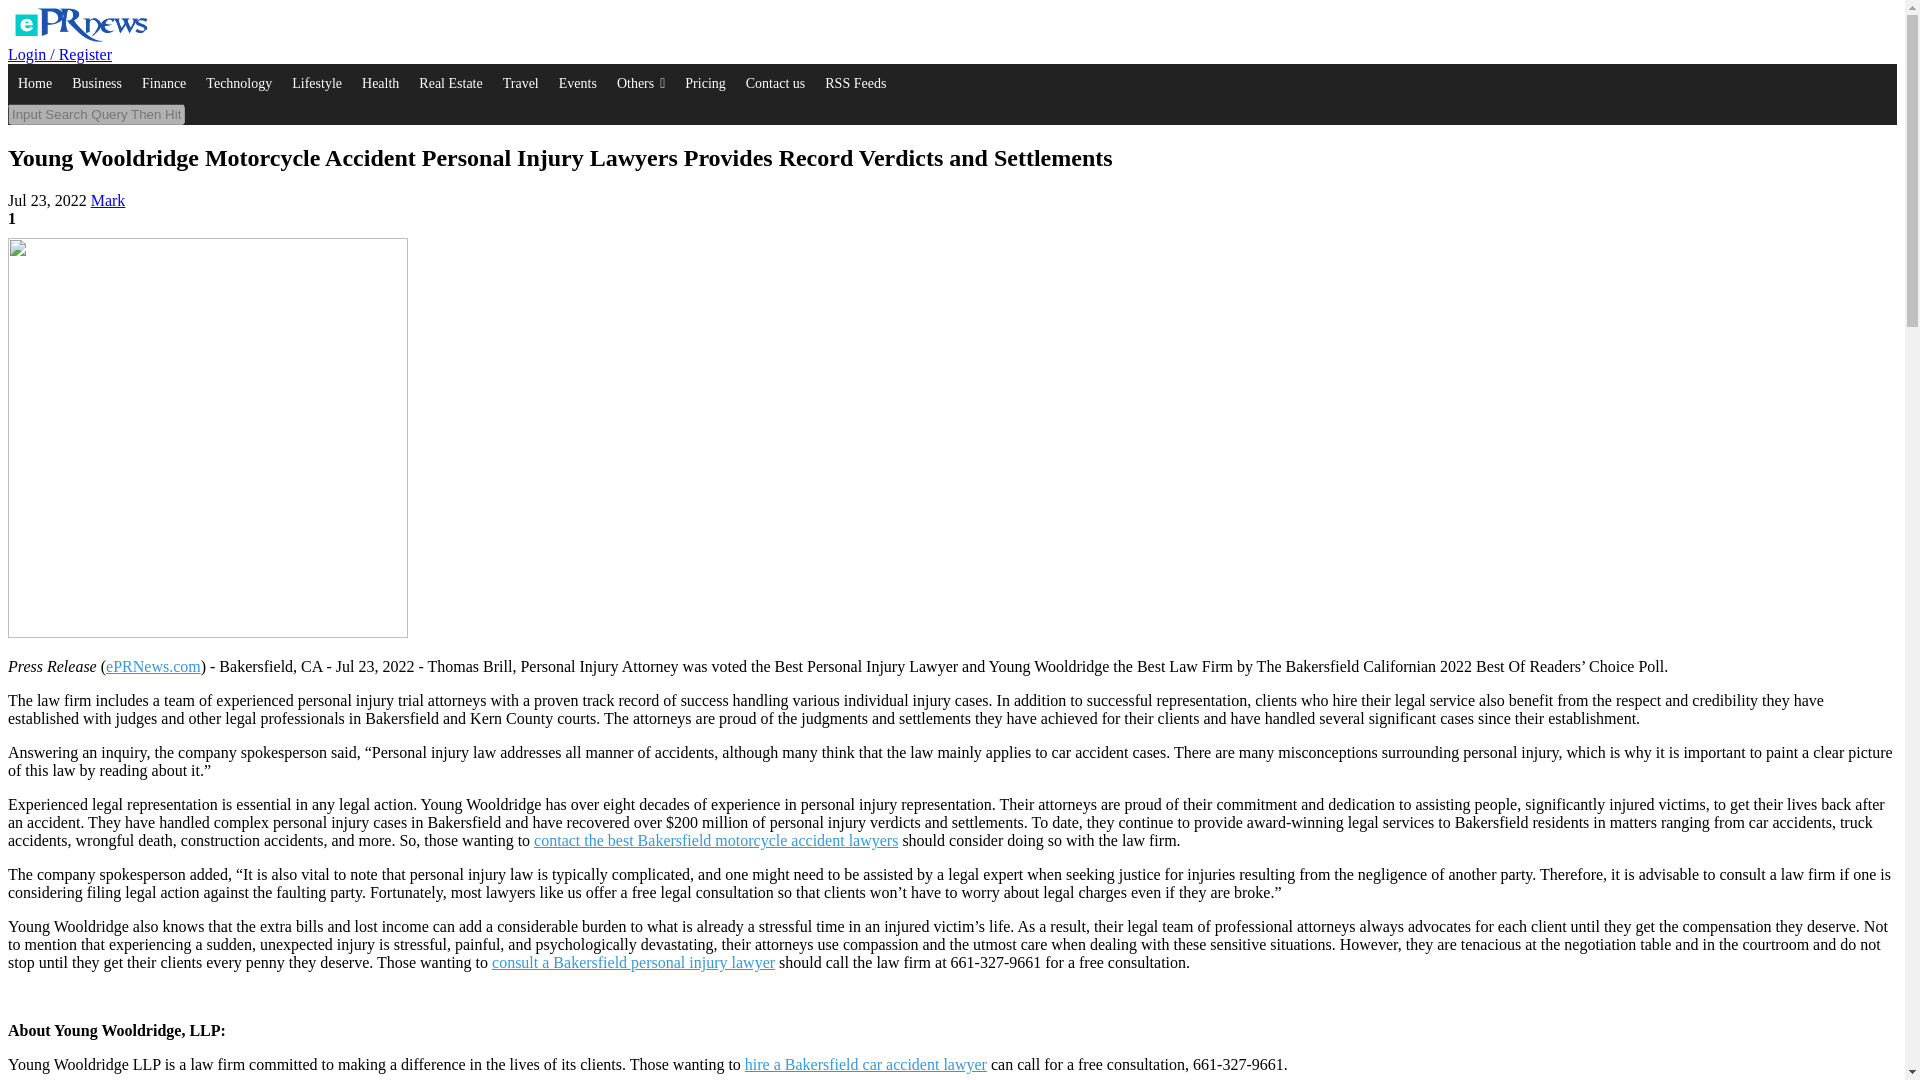 The width and height of the screenshot is (1920, 1080). I want to click on Contact us, so click(776, 83).